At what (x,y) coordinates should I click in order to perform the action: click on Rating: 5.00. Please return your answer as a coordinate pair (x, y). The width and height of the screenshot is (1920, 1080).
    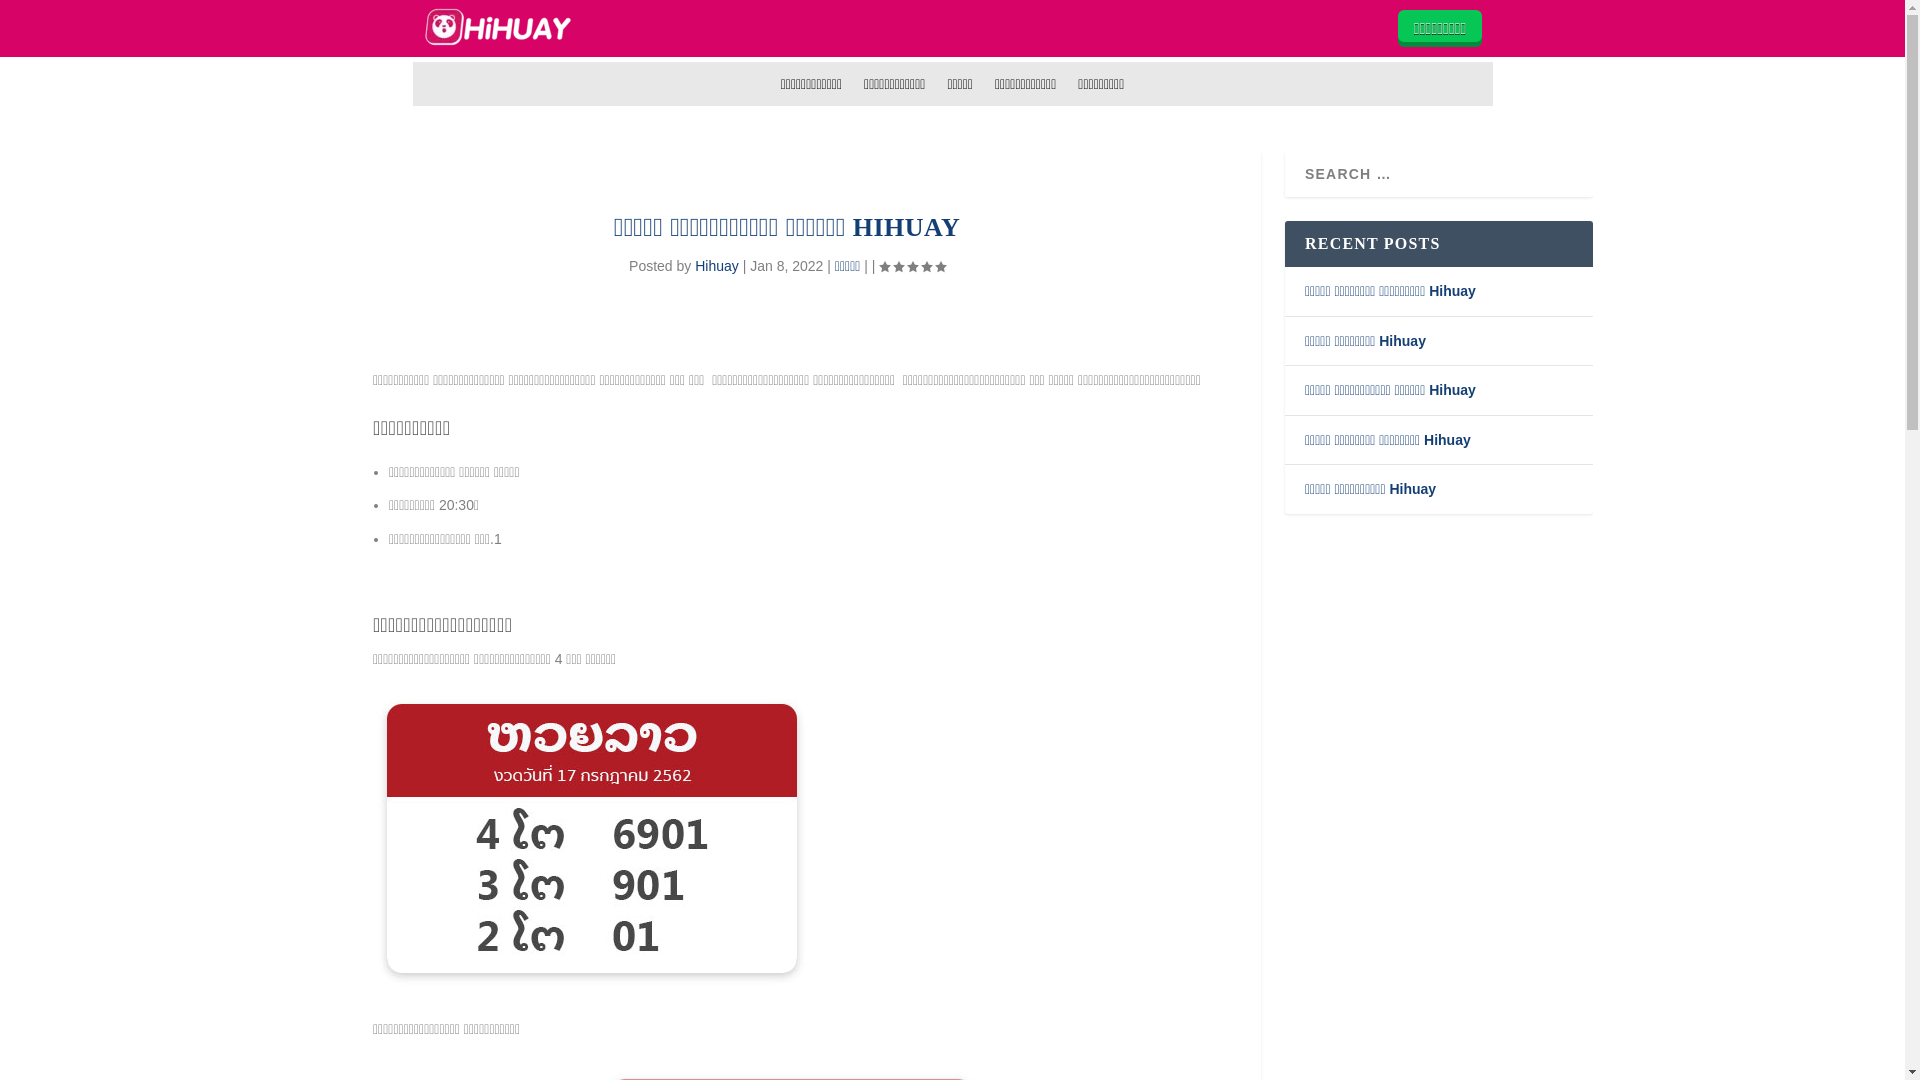
    Looking at the image, I should click on (912, 267).